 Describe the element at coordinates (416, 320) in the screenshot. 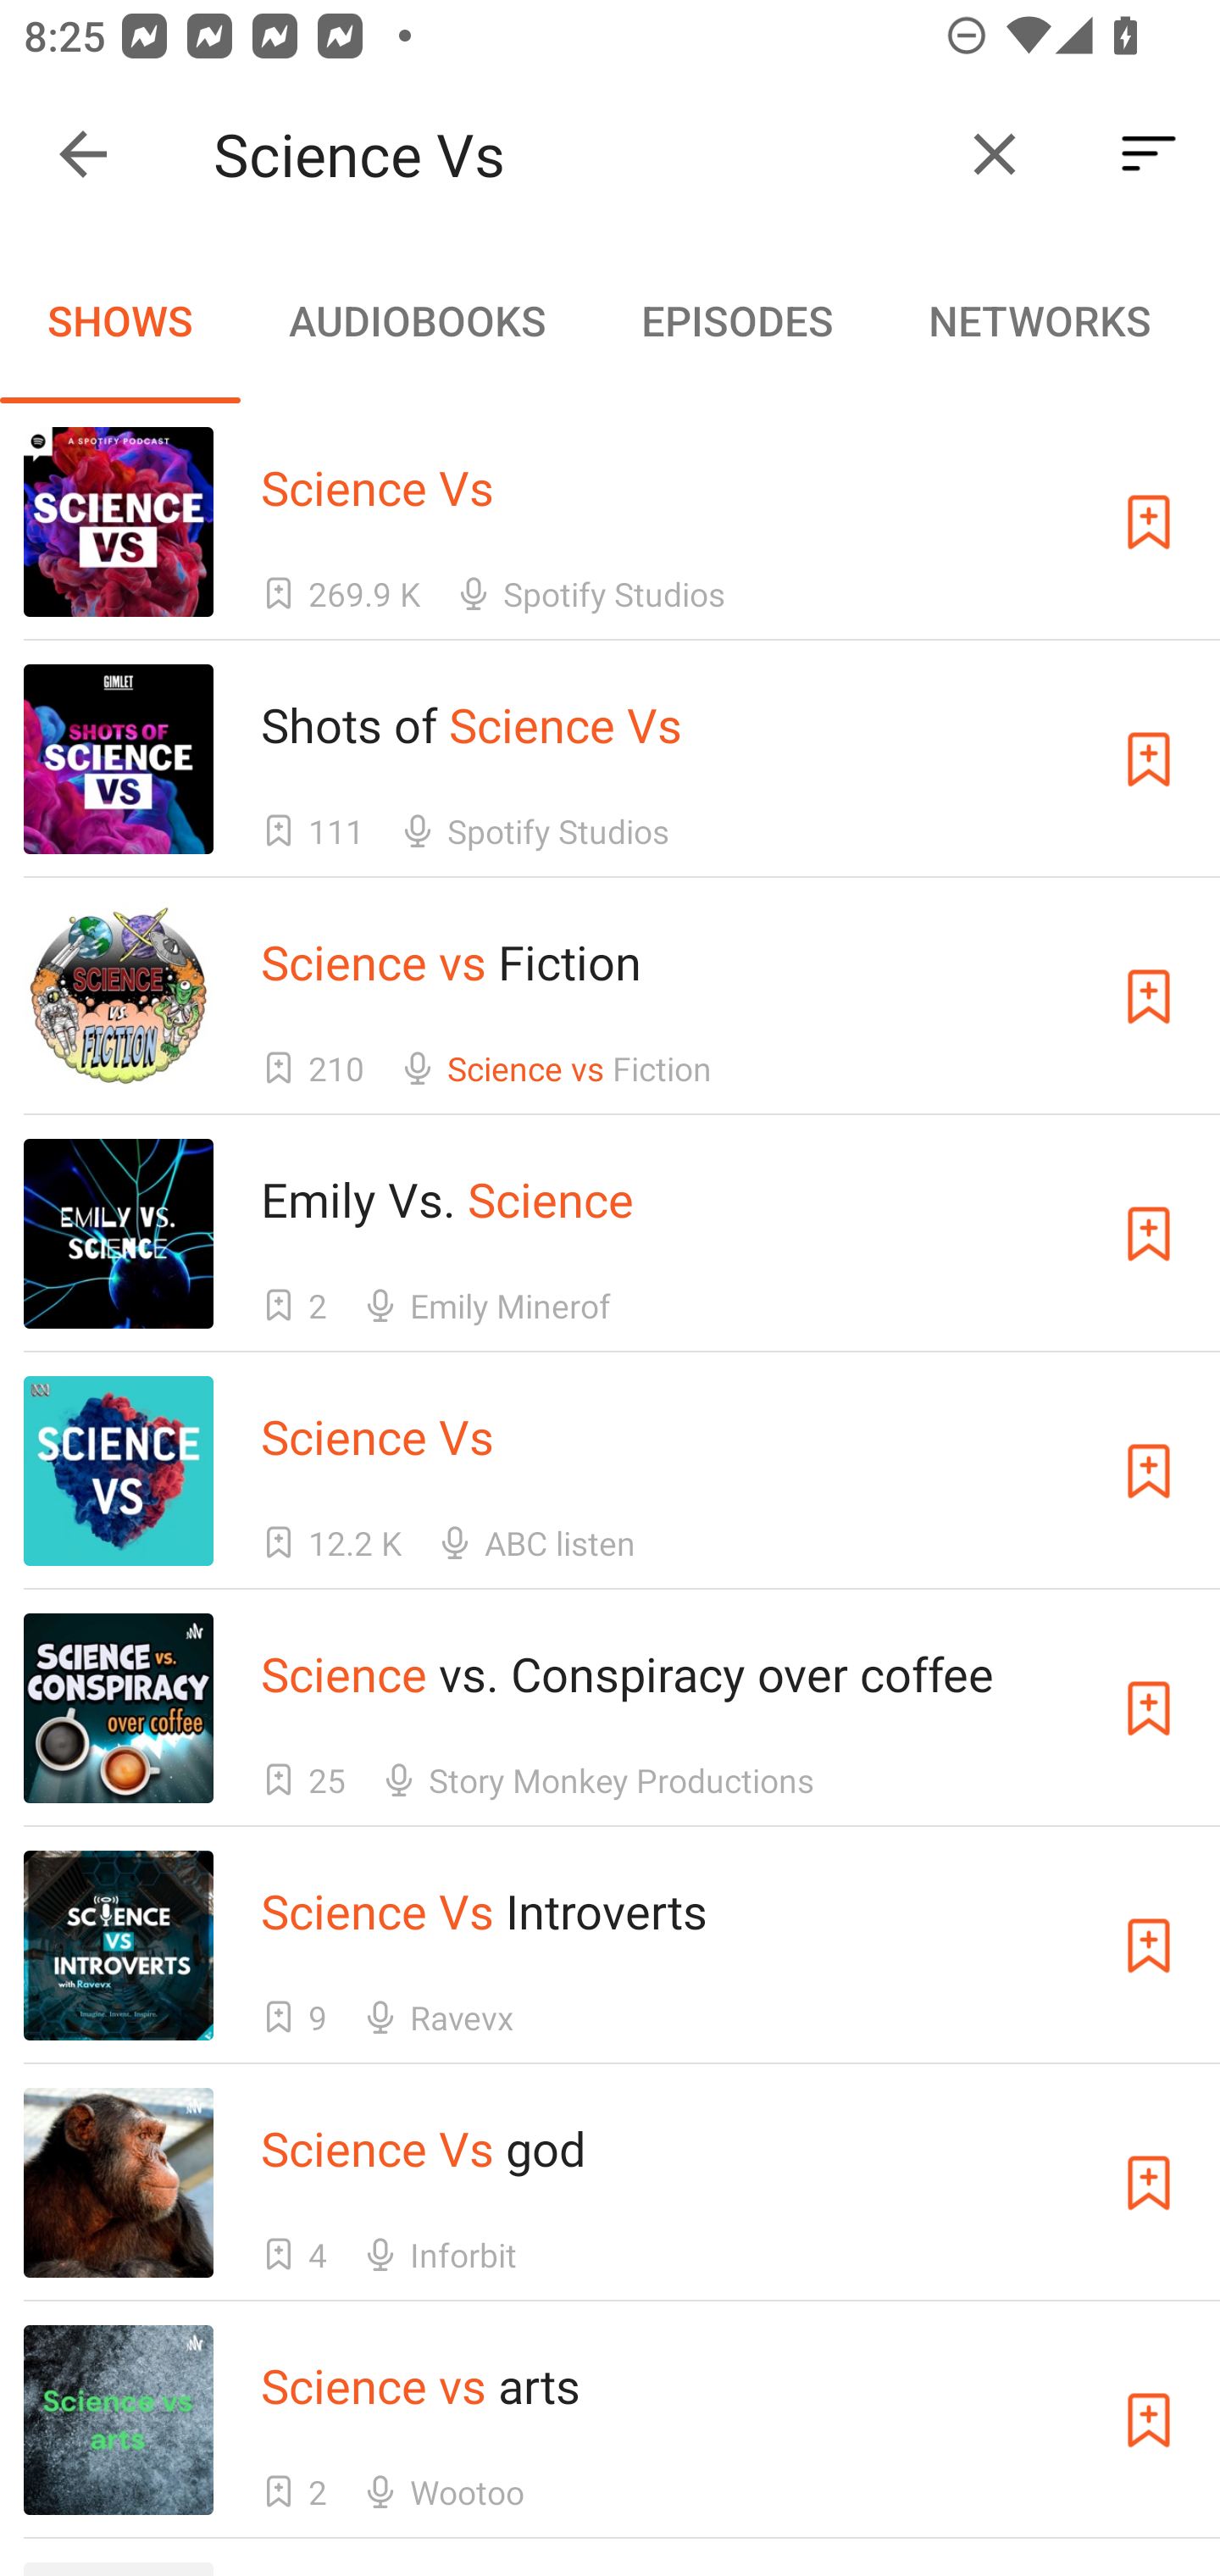

I see `AUDIOBOOKS` at that location.